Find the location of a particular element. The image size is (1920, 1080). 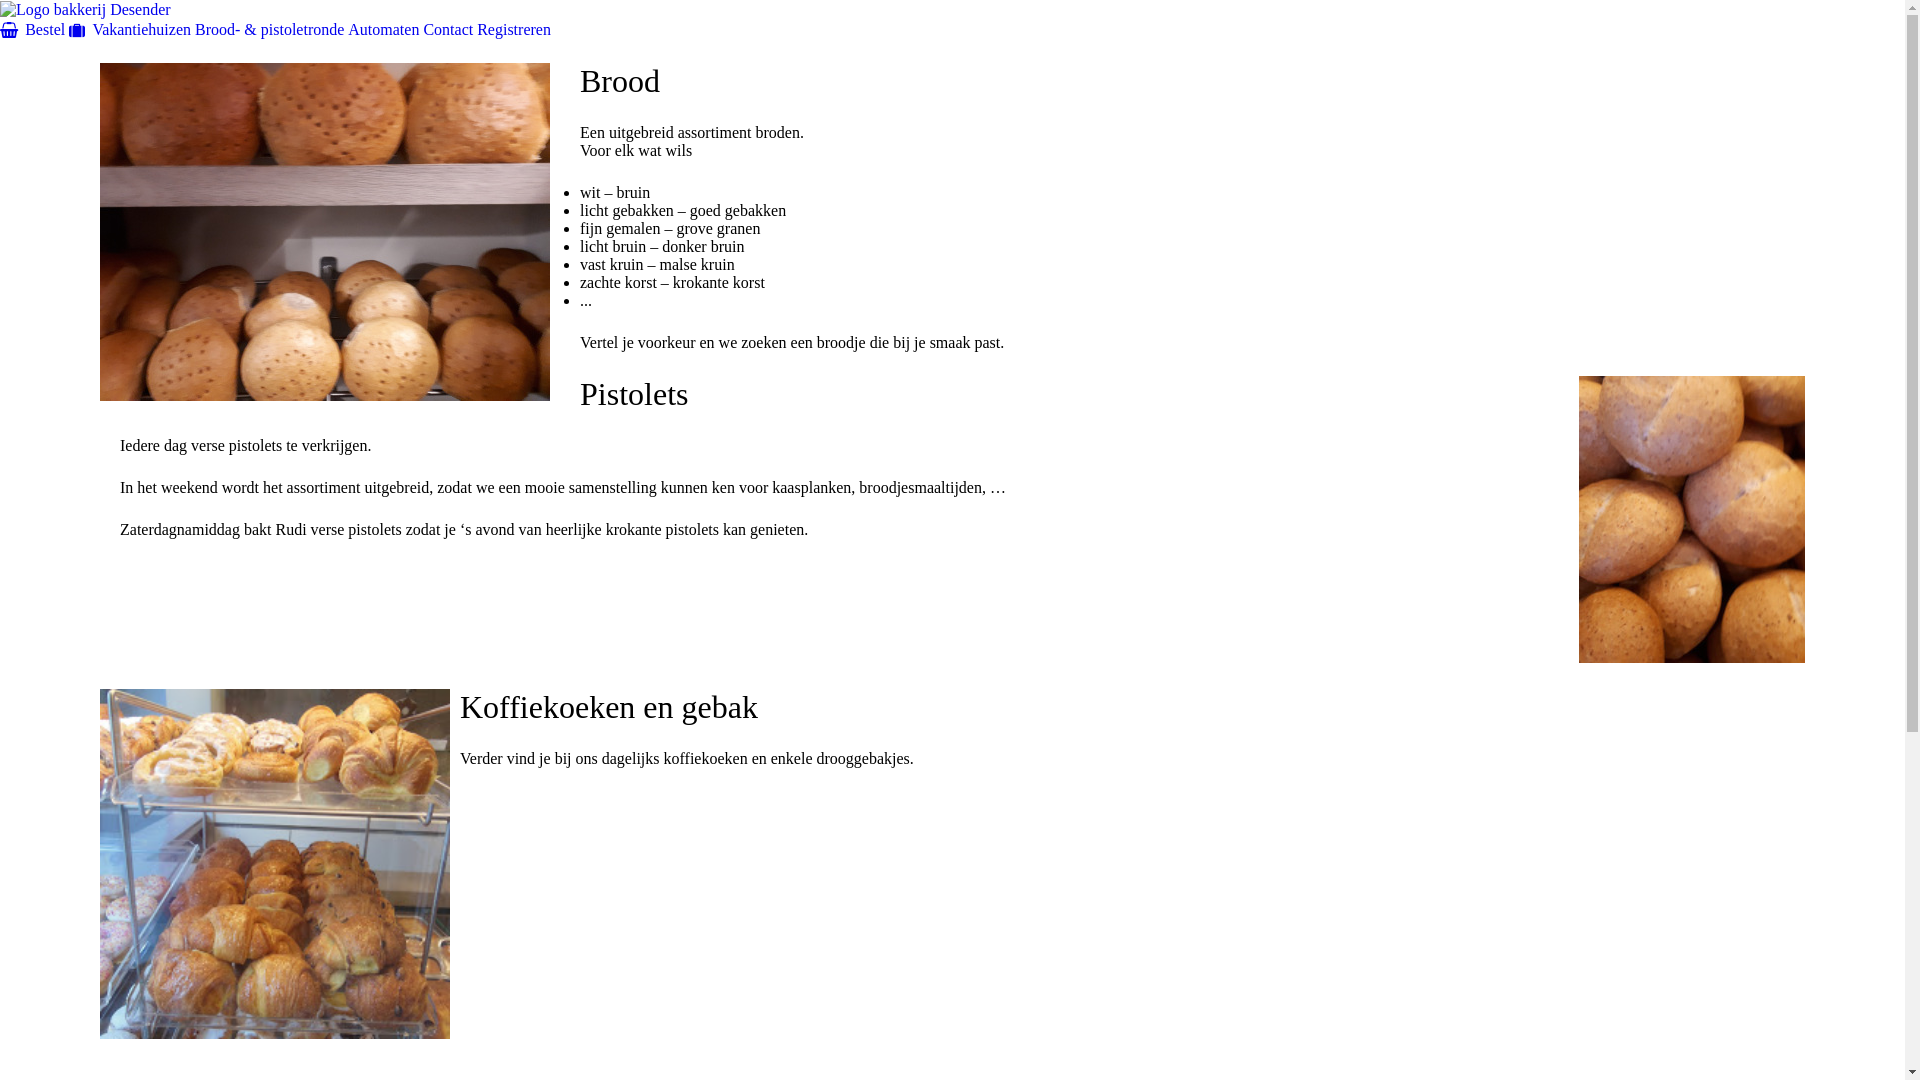

Registreren is located at coordinates (514, 28).